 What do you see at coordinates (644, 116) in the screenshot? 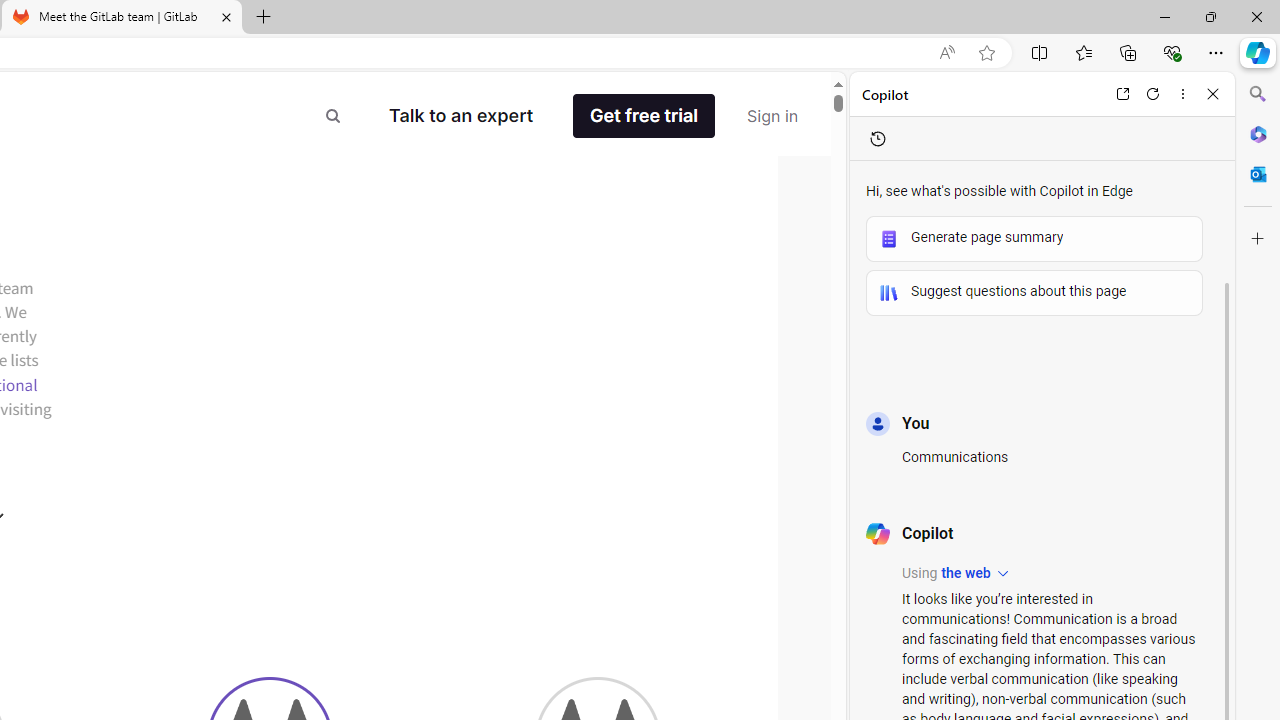
I see `Get free trial` at bounding box center [644, 116].